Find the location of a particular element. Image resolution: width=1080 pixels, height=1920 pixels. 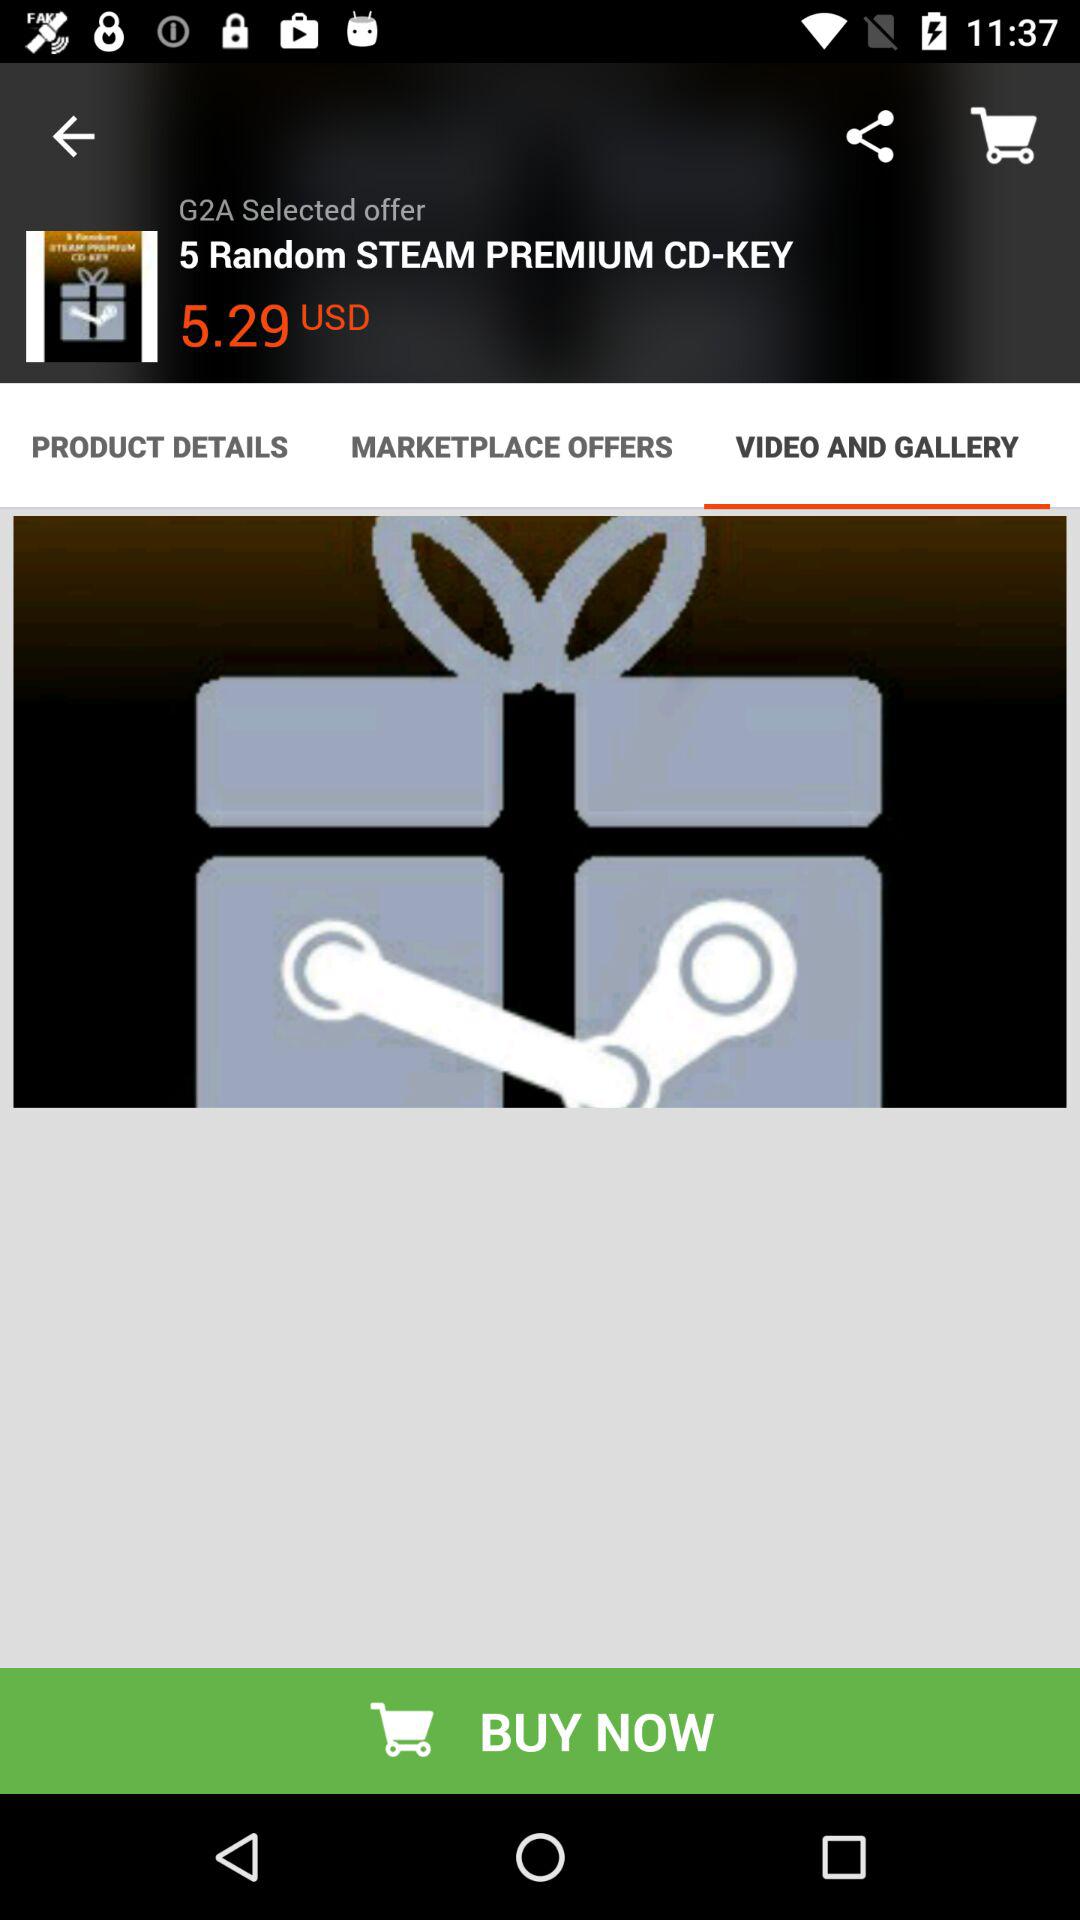

select icon next to g2a selected offer item is located at coordinates (73, 136).